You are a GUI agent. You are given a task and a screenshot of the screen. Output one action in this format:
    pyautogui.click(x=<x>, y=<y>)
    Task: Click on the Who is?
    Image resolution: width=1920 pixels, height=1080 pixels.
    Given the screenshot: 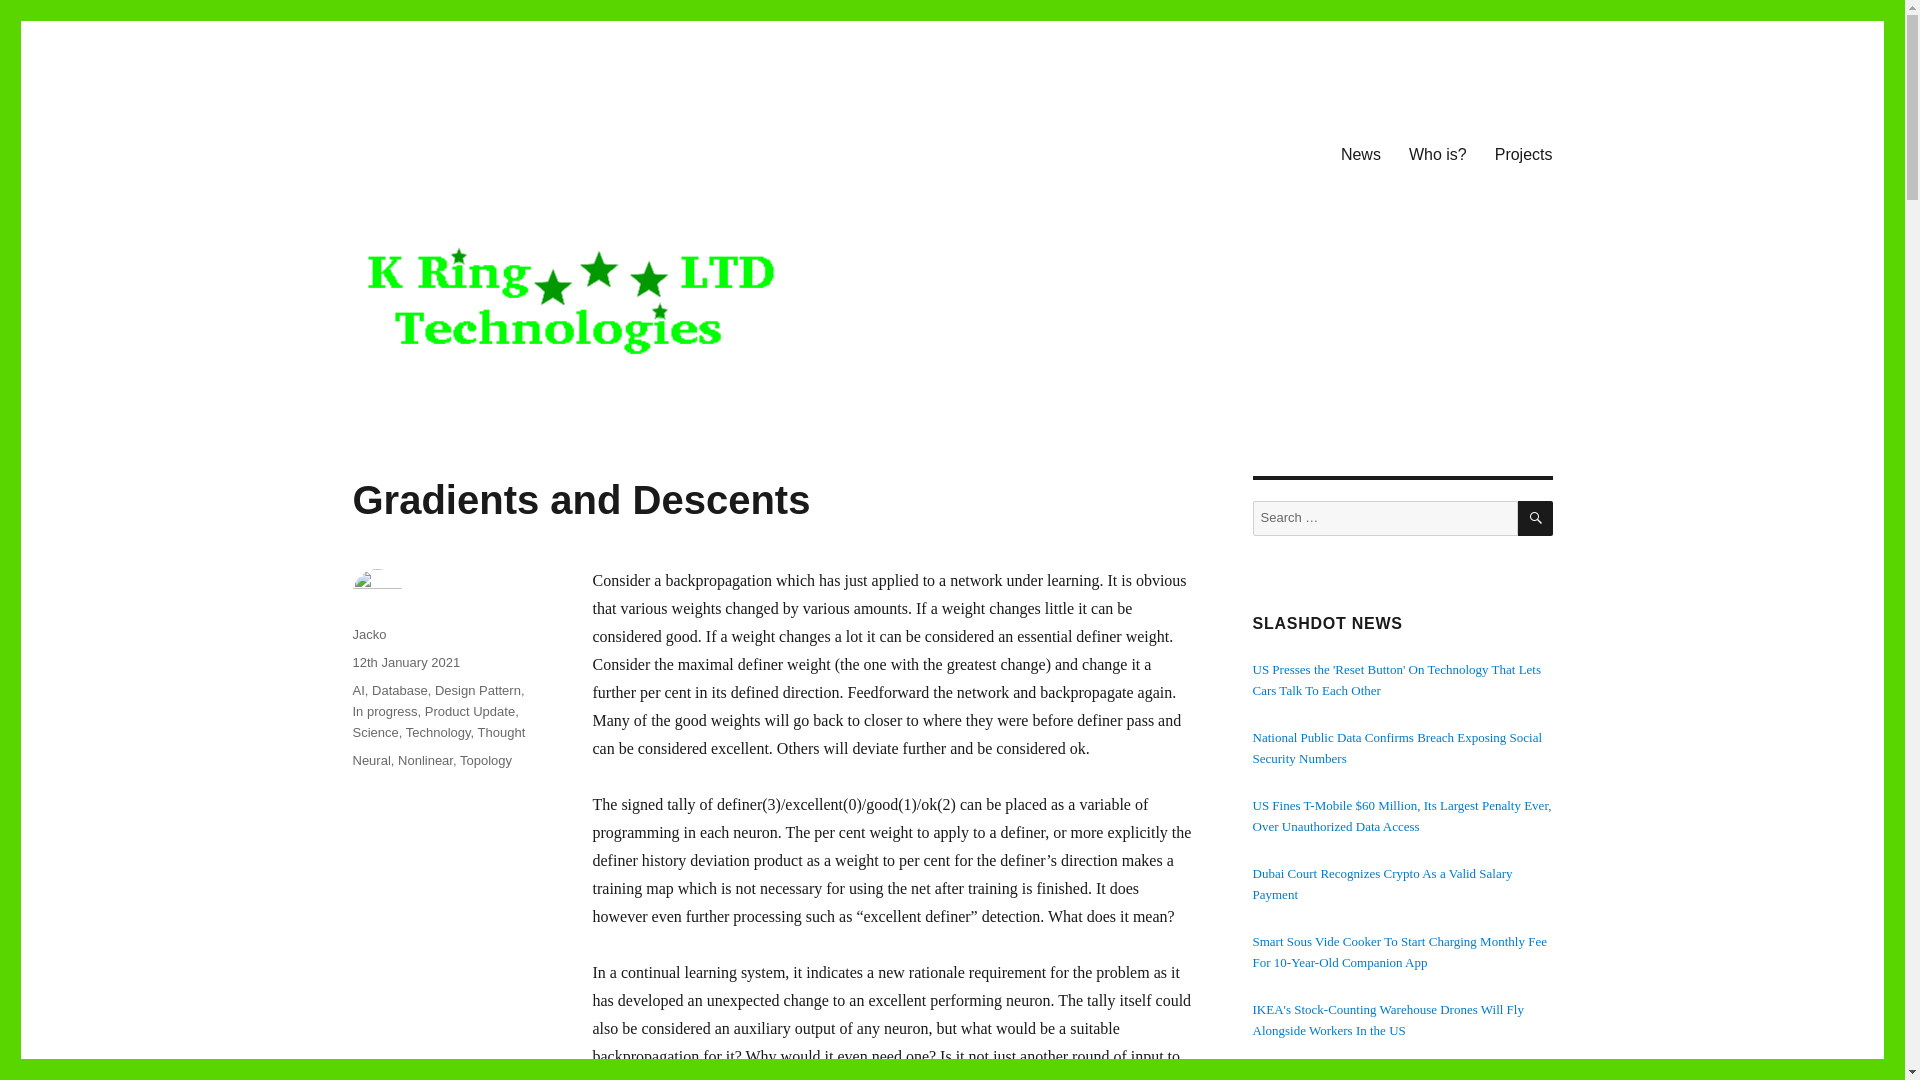 What is the action you would take?
    pyautogui.click(x=1438, y=153)
    